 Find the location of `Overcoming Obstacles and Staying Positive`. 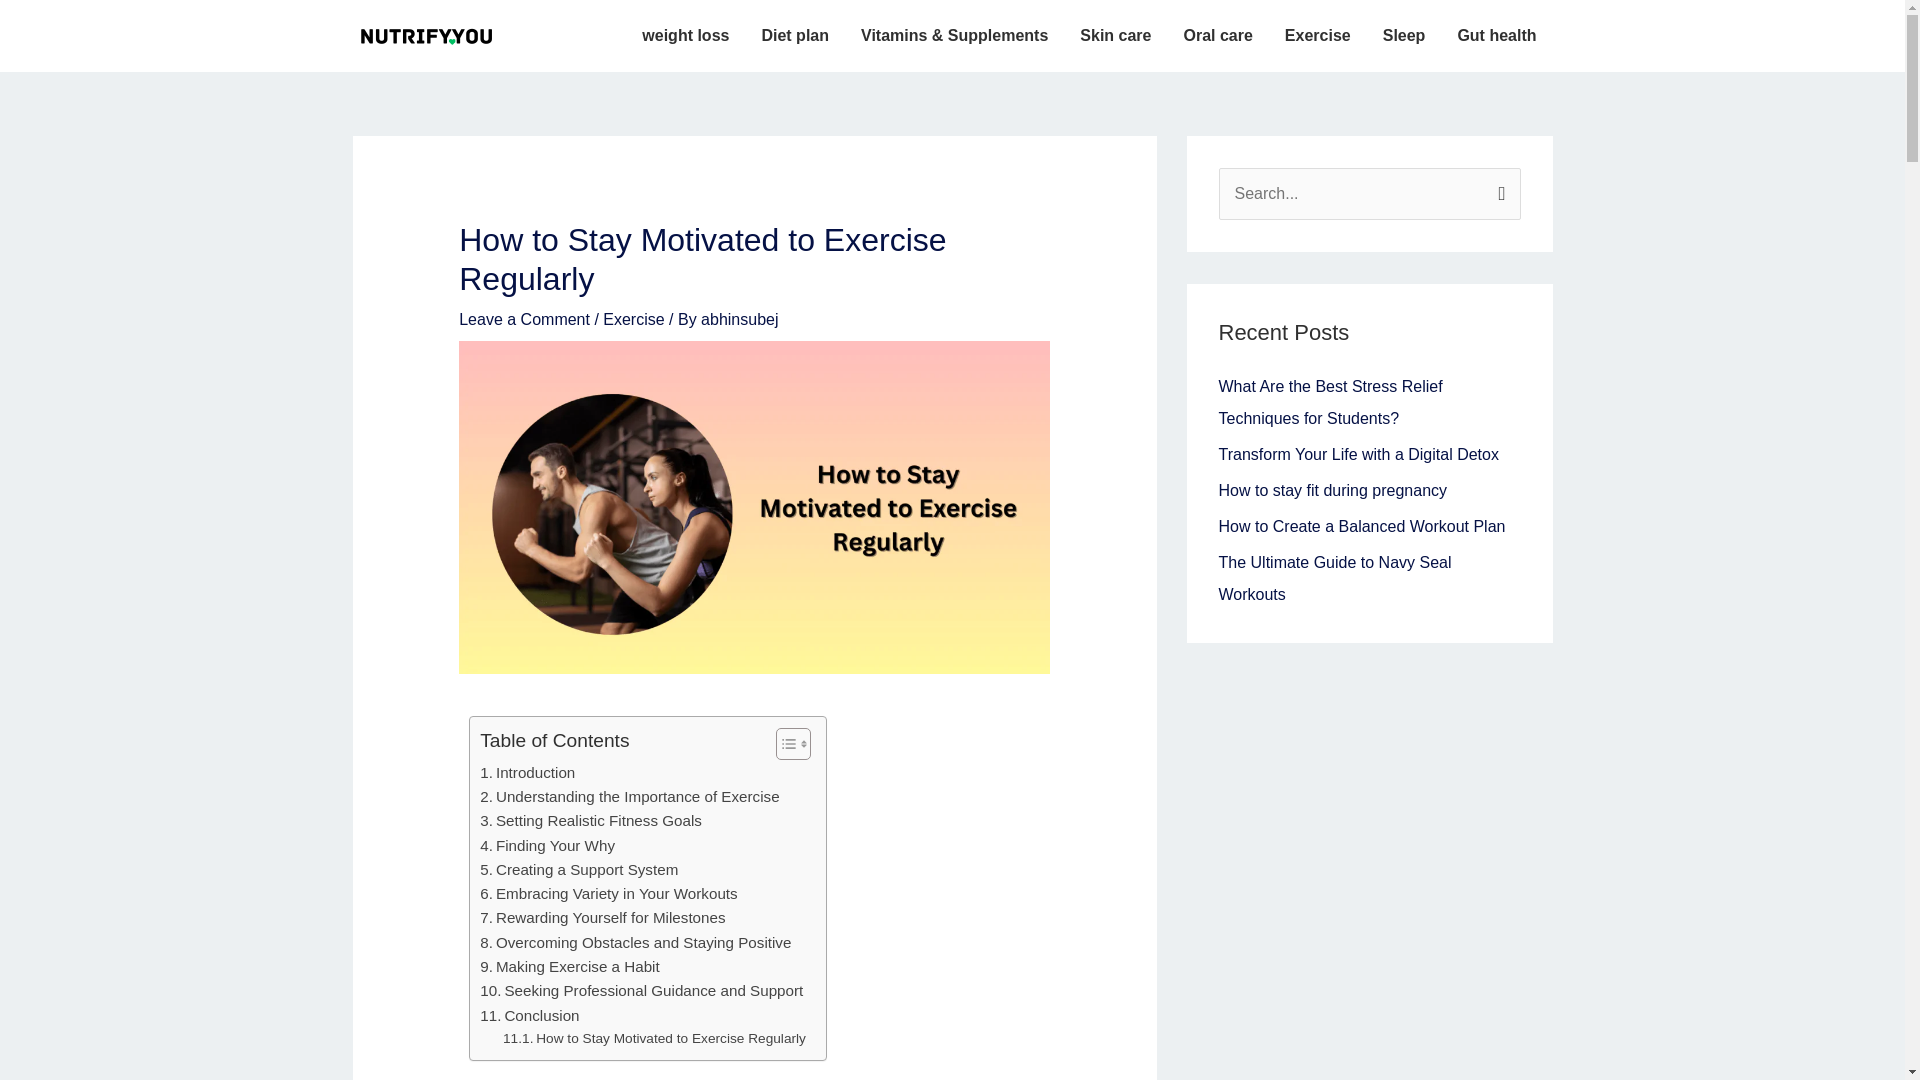

Overcoming Obstacles and Staying Positive is located at coordinates (636, 942).